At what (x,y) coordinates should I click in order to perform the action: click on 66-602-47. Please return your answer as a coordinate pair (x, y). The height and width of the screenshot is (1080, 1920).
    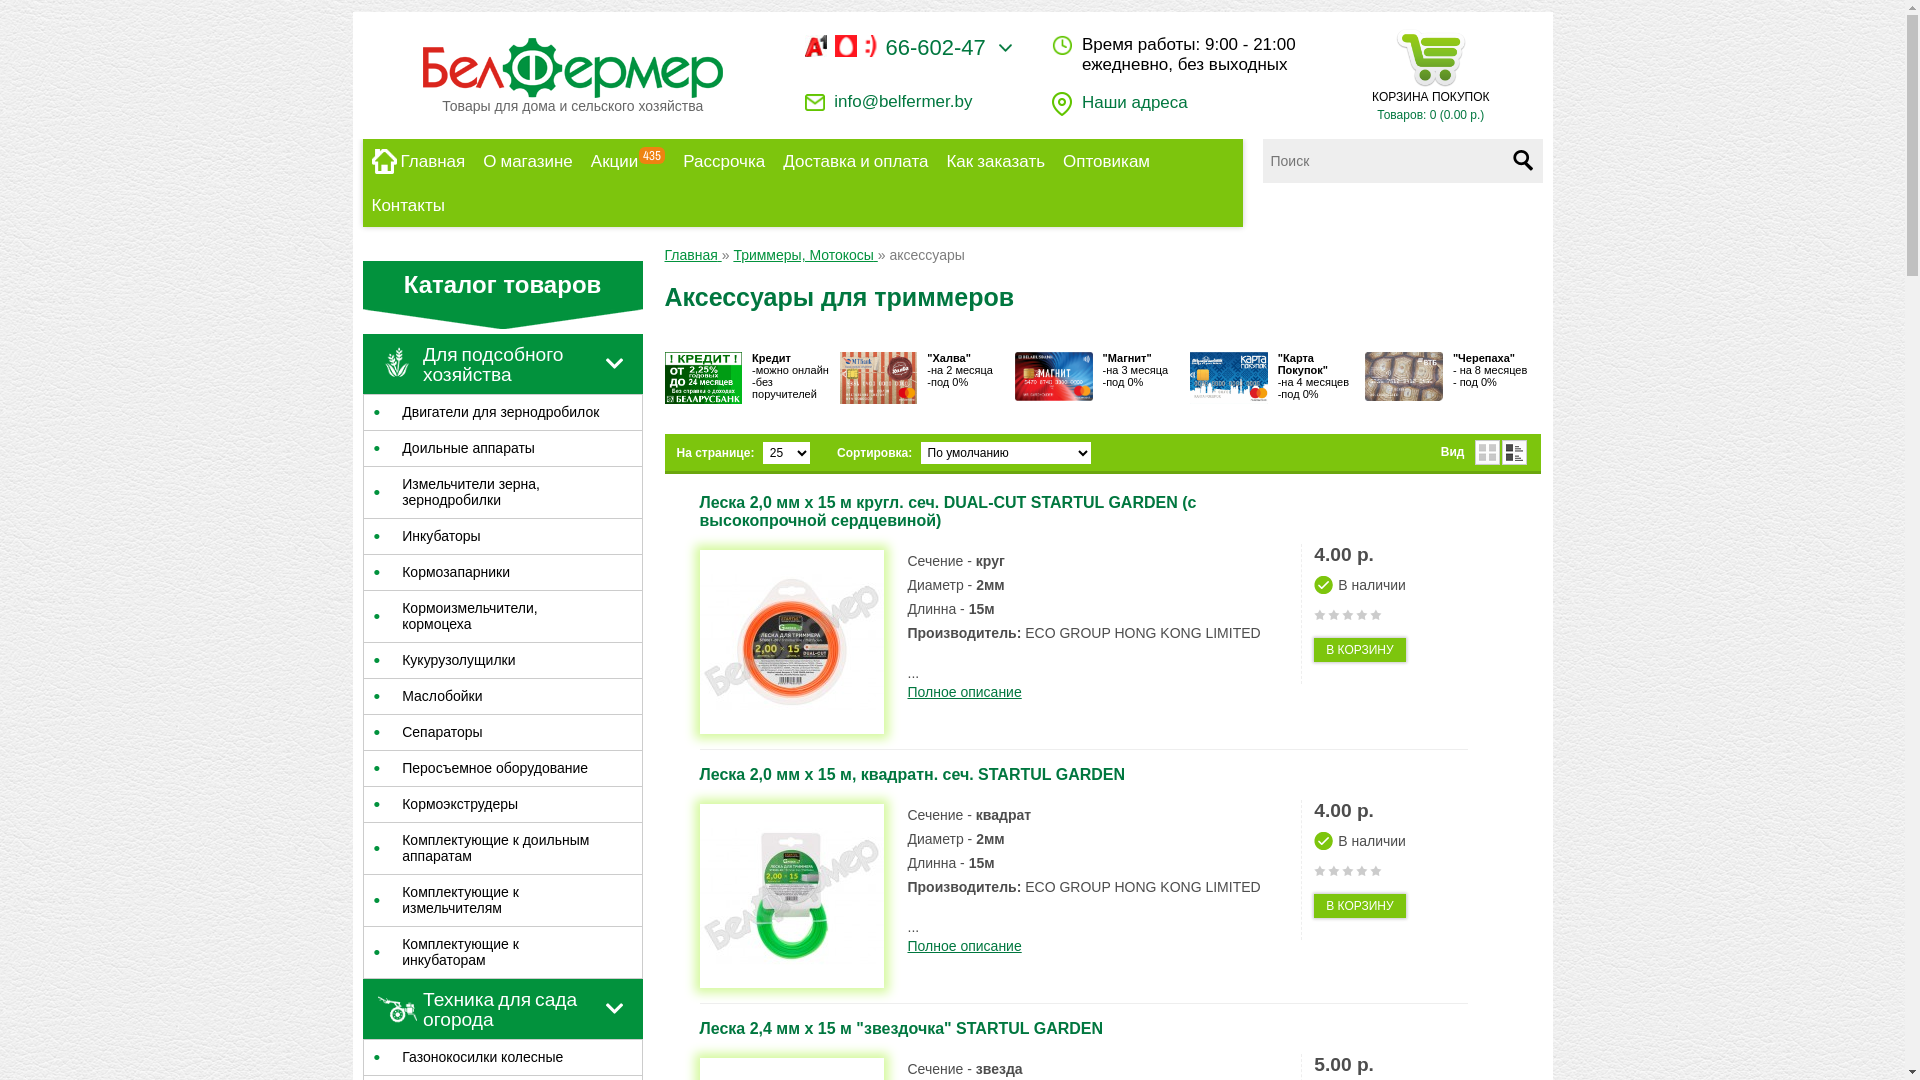
    Looking at the image, I should click on (908, 55).